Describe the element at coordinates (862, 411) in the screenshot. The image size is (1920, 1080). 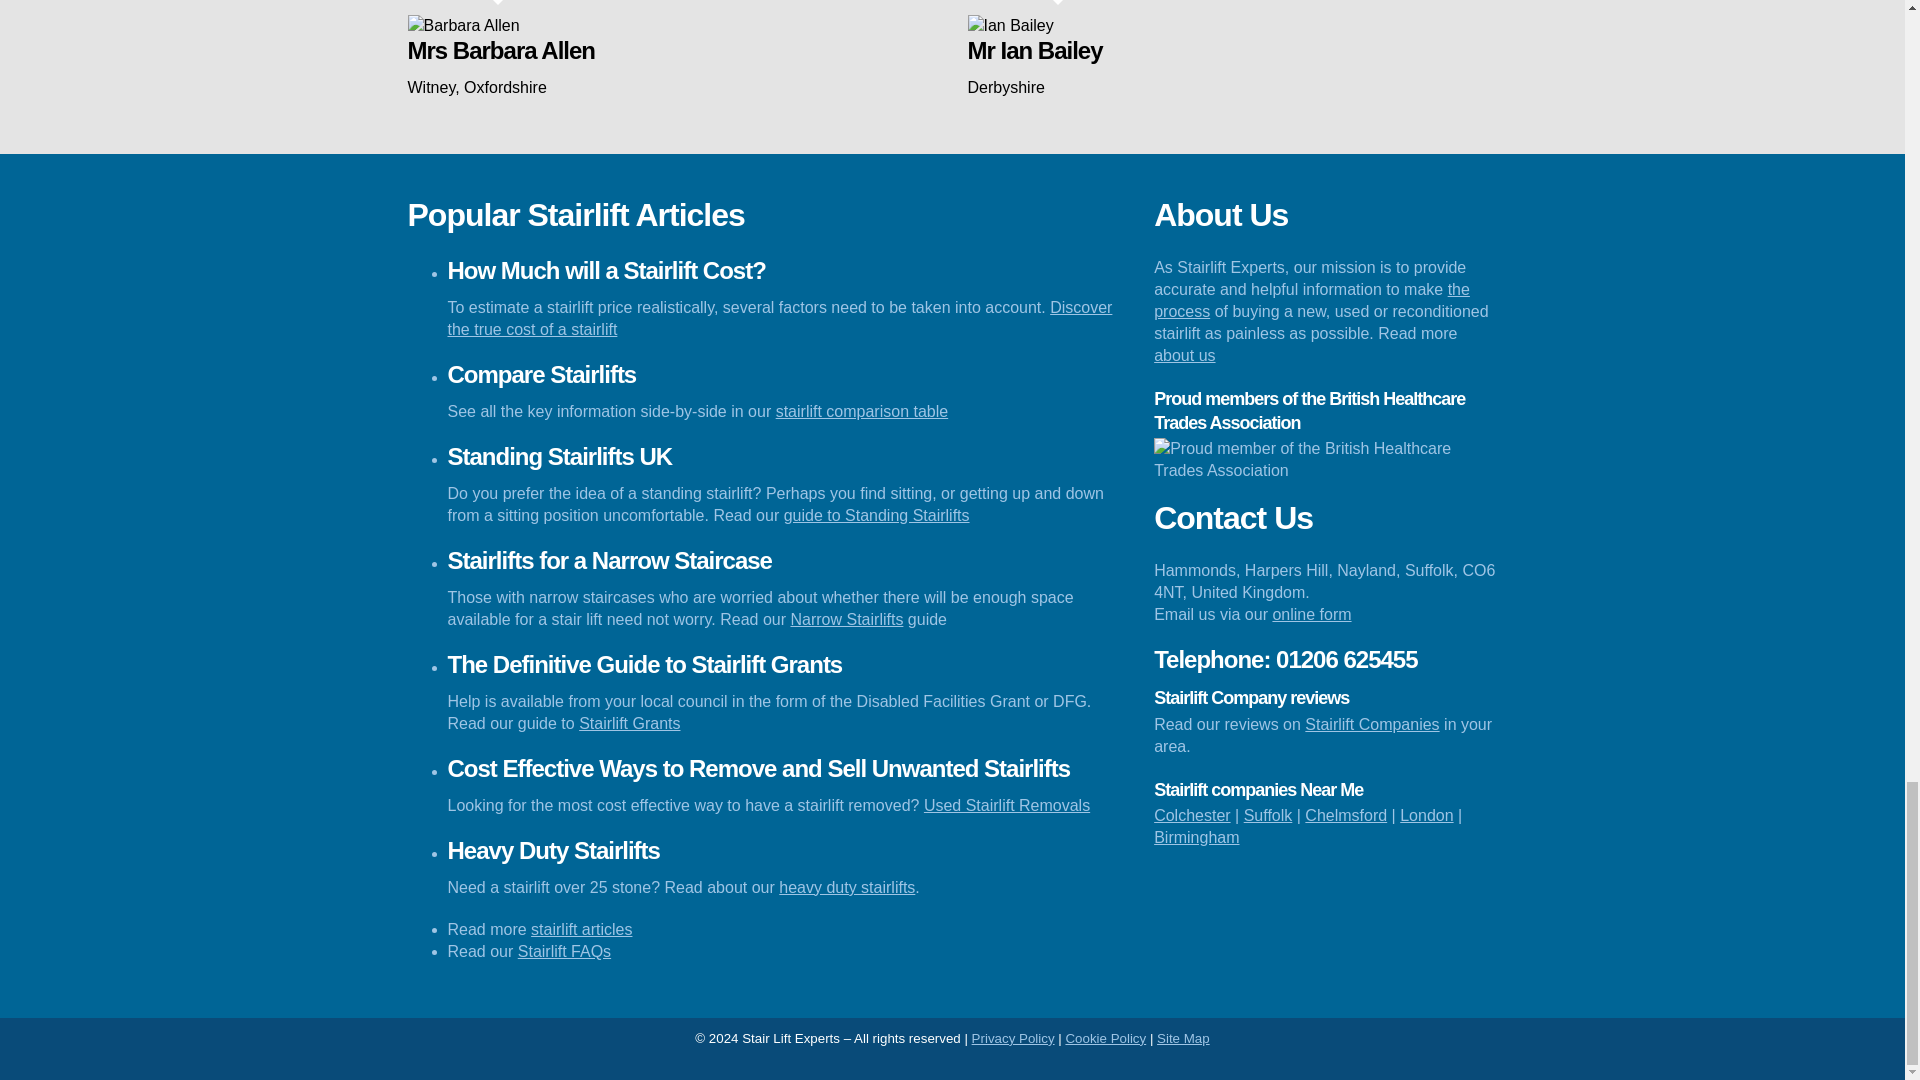
I see `stairlift comparison table` at that location.